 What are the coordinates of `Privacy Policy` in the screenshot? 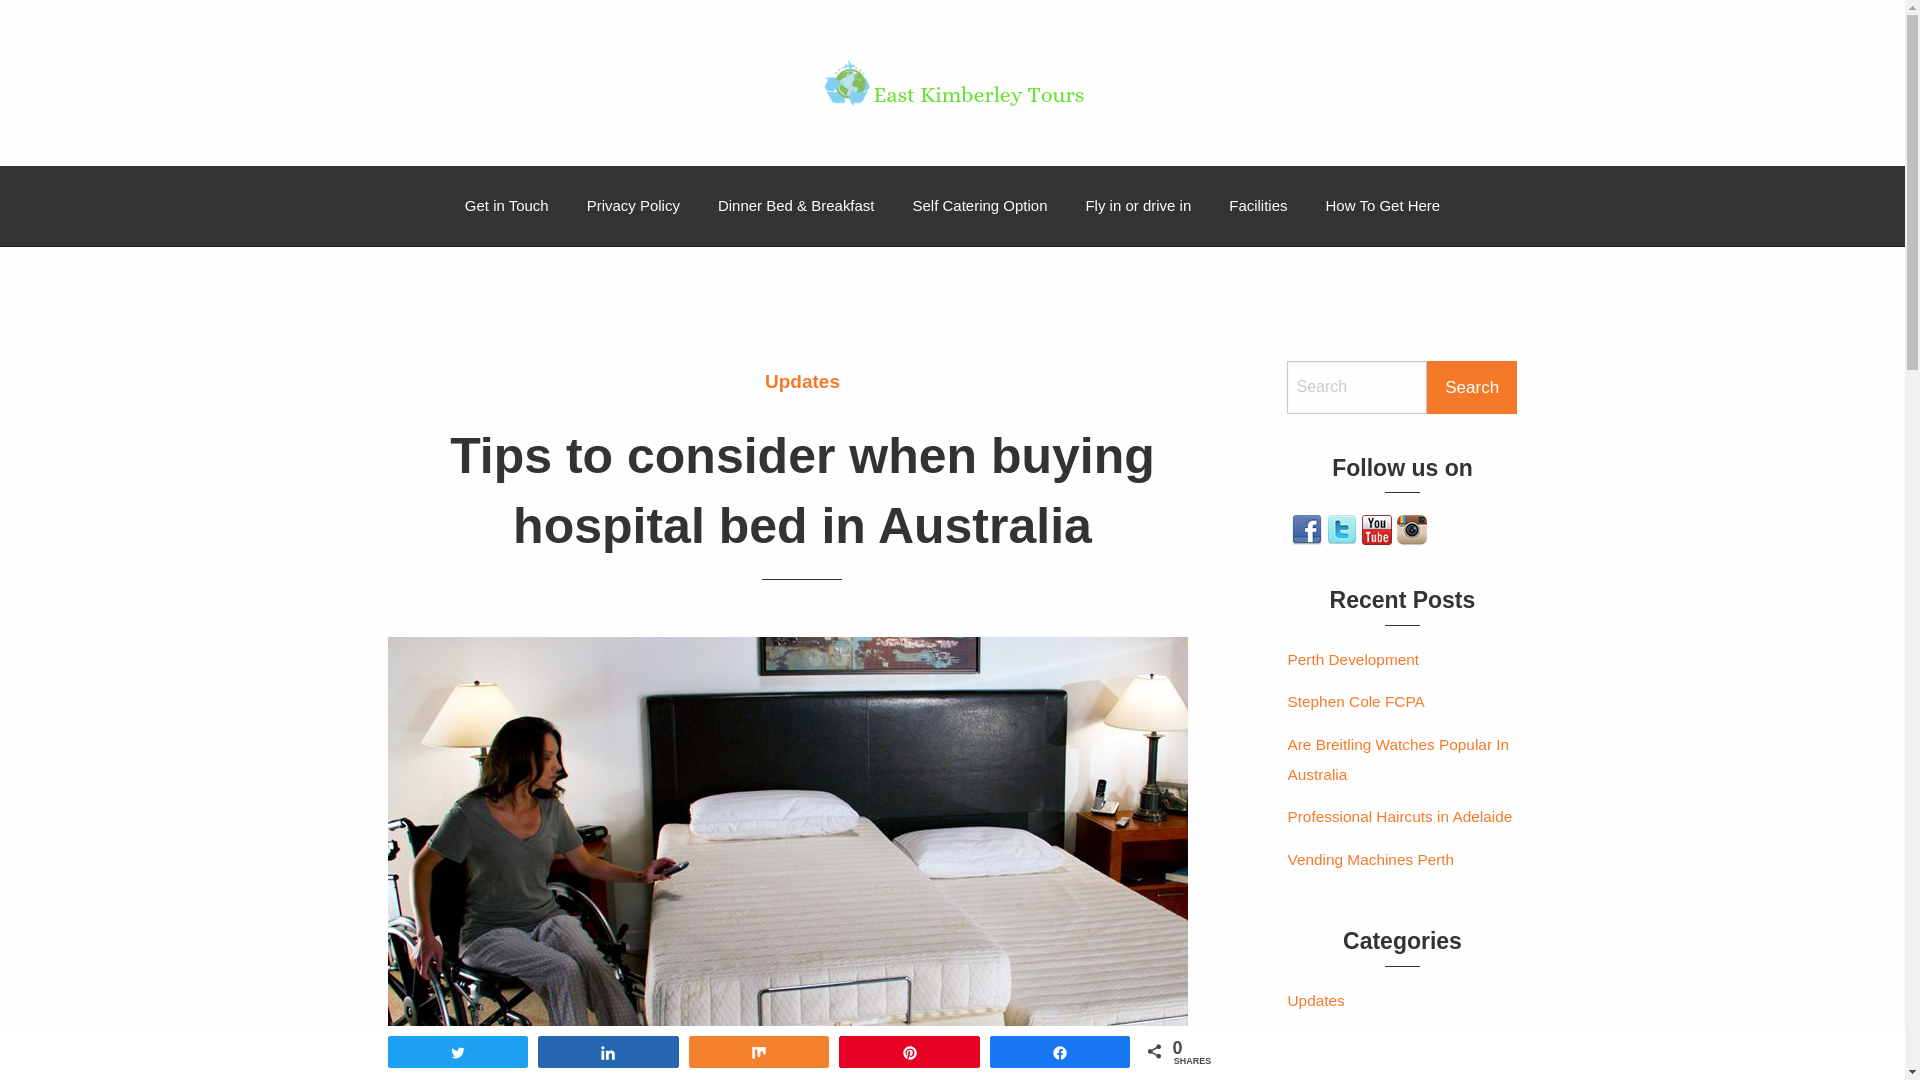 It's located at (634, 206).